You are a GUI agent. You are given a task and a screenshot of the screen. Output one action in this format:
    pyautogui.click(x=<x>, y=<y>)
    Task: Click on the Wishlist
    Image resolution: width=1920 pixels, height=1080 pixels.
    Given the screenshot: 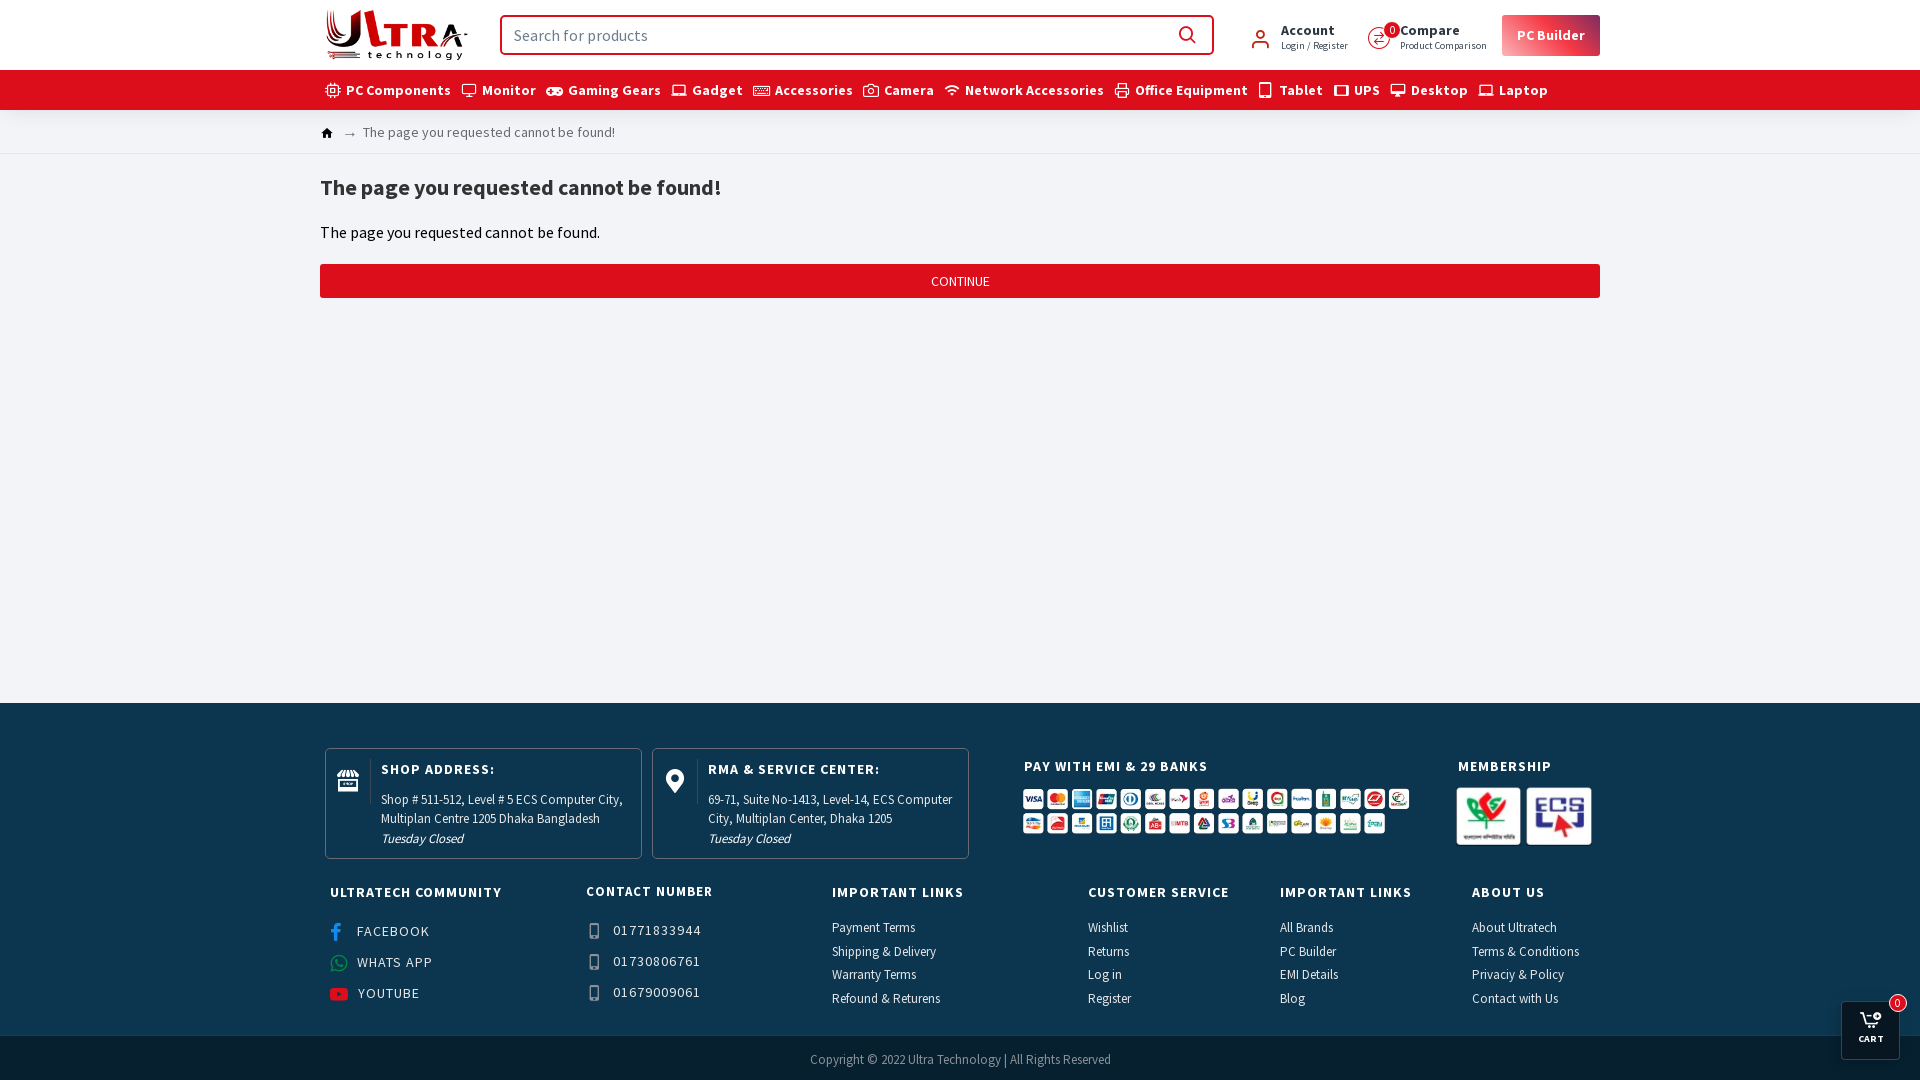 What is the action you would take?
    pyautogui.click(x=1109, y=928)
    